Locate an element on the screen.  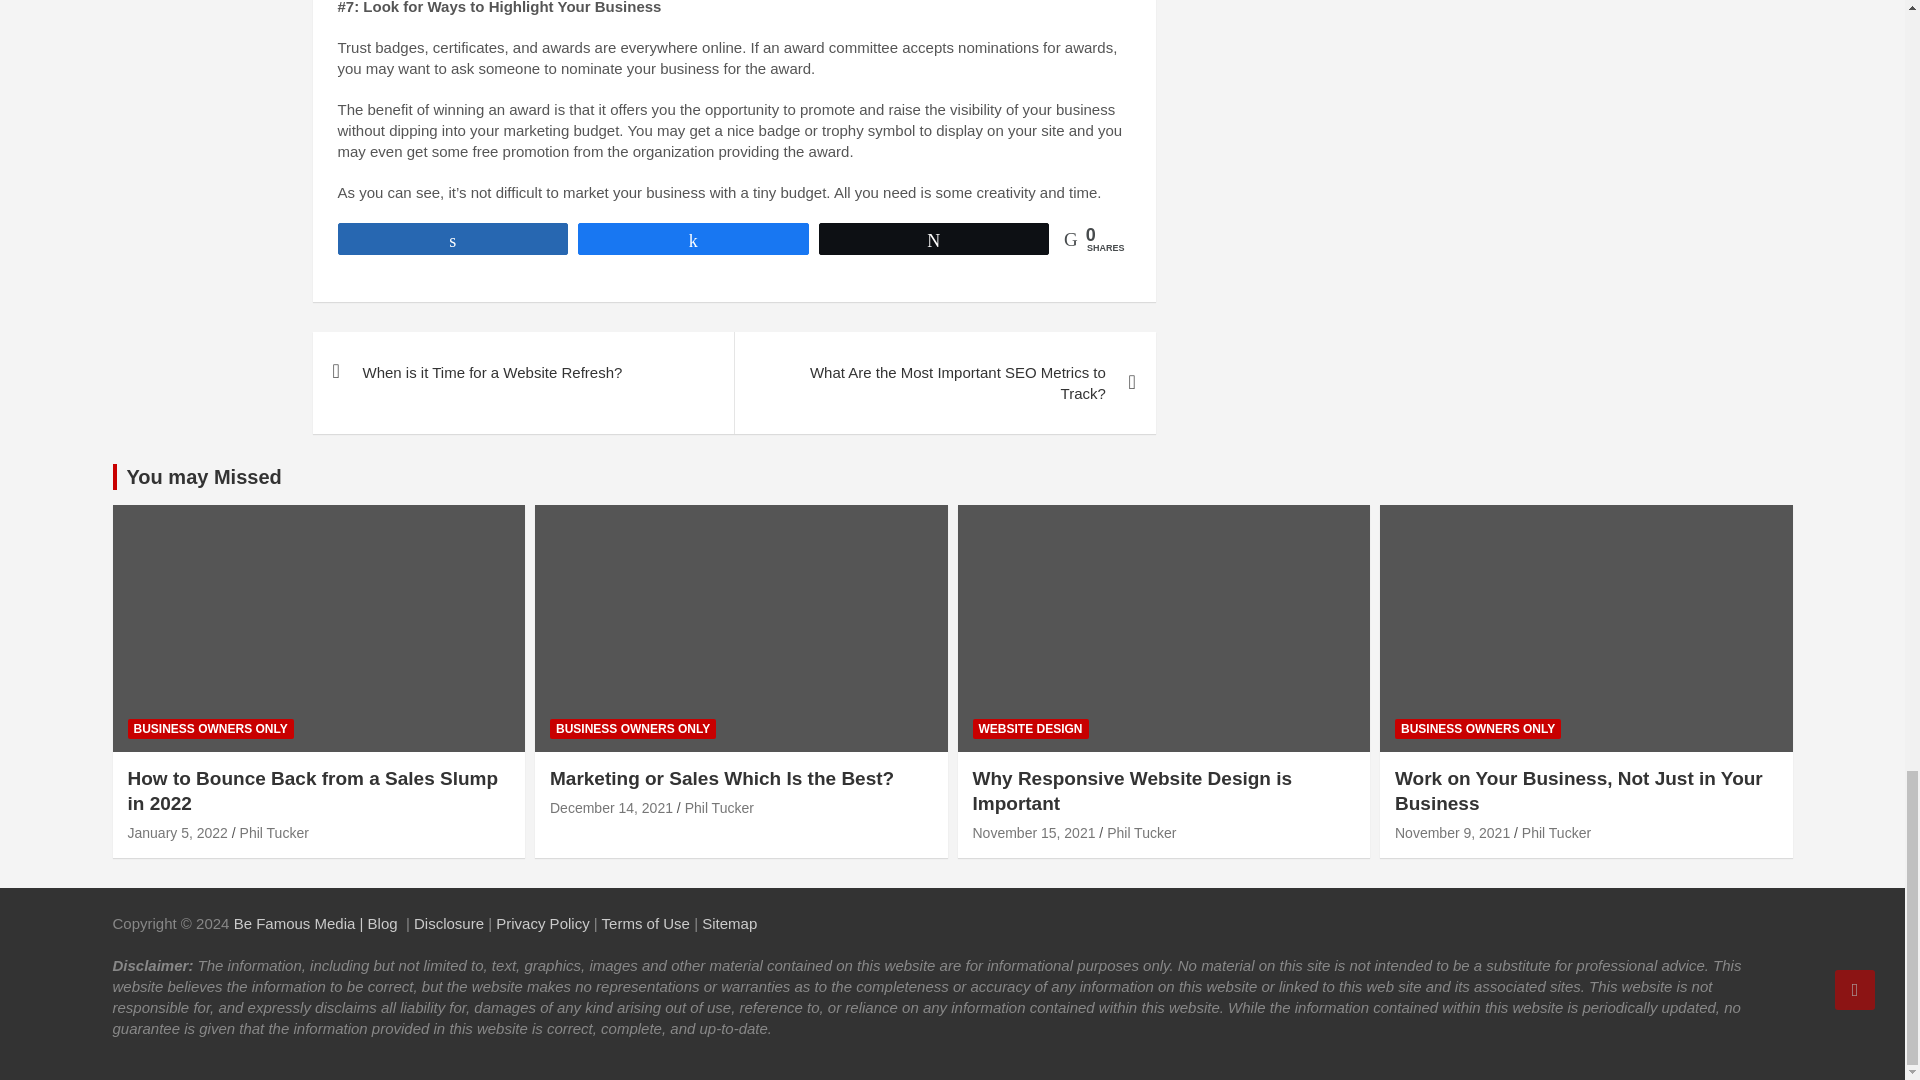
Work on Your Business, Not Just in Your Business is located at coordinates (1452, 833).